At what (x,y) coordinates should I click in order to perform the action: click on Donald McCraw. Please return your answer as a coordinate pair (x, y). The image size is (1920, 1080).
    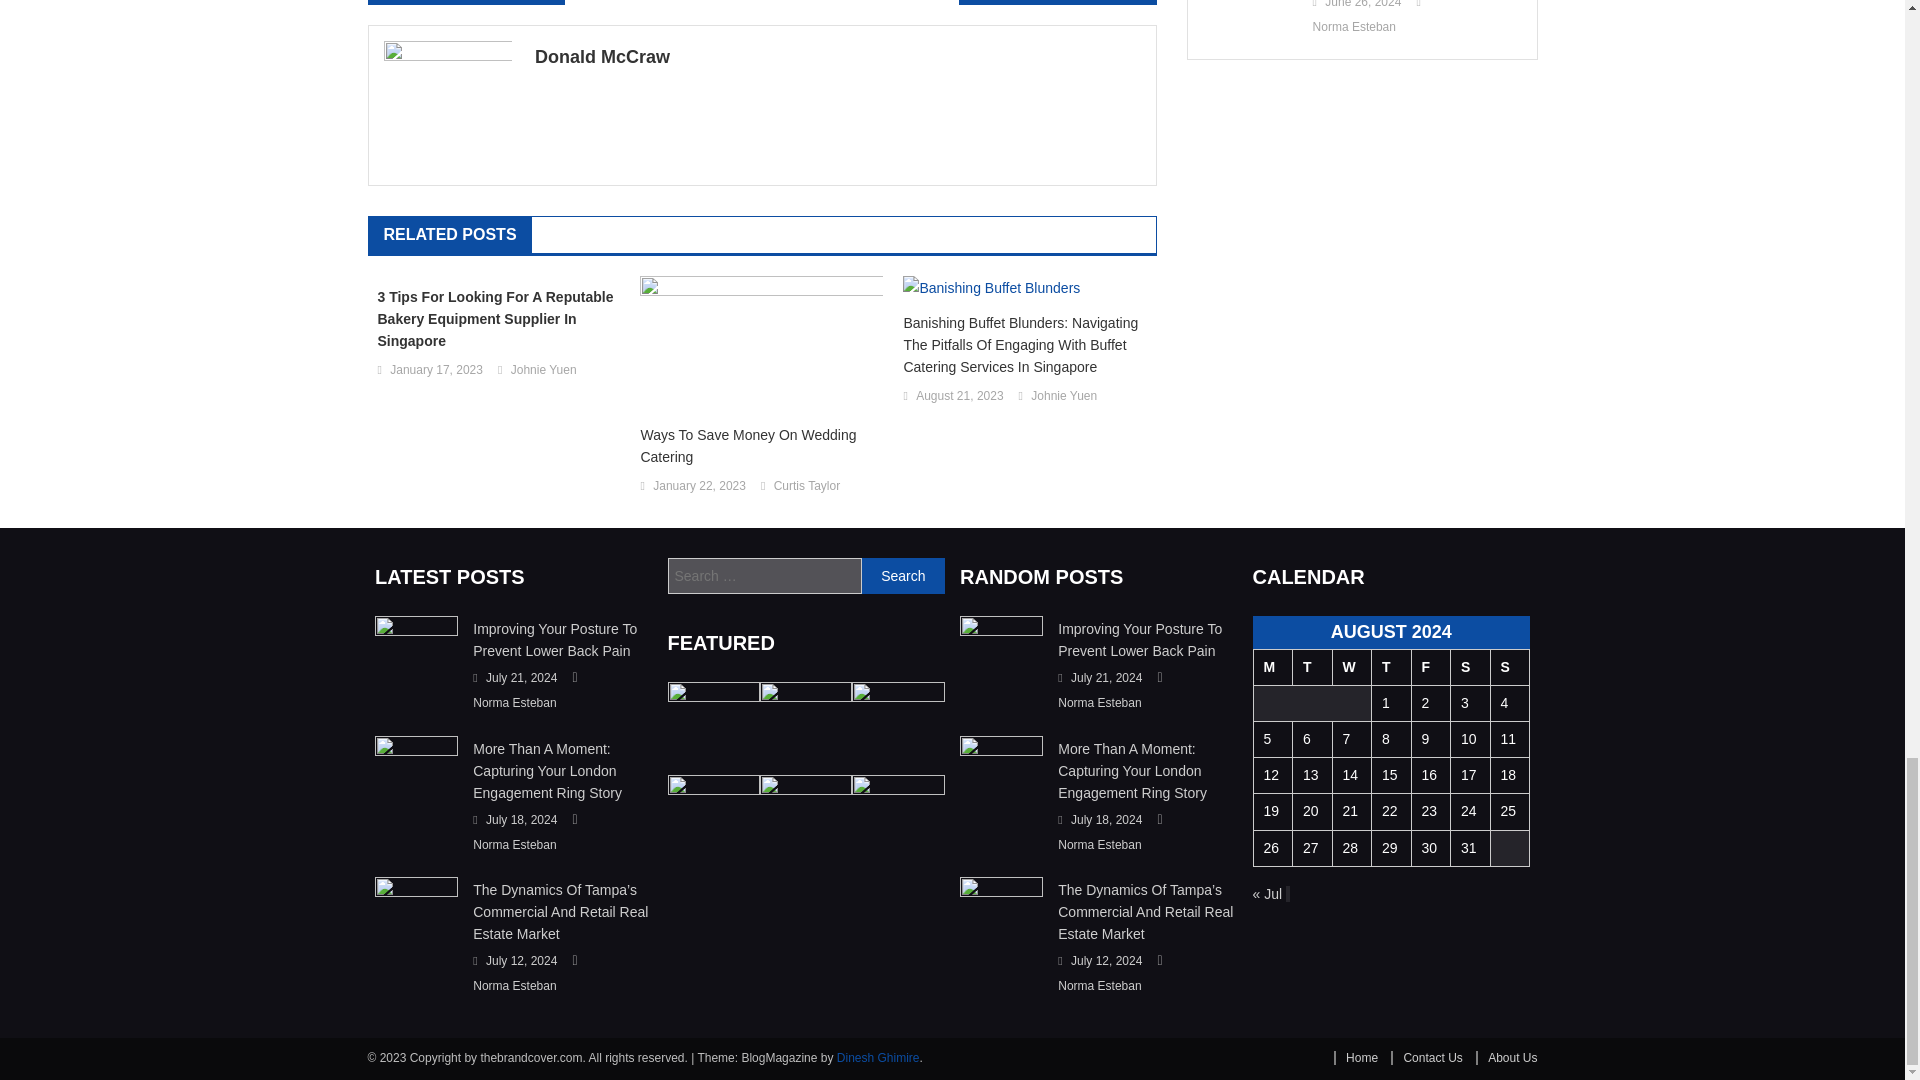
    Looking at the image, I should click on (838, 57).